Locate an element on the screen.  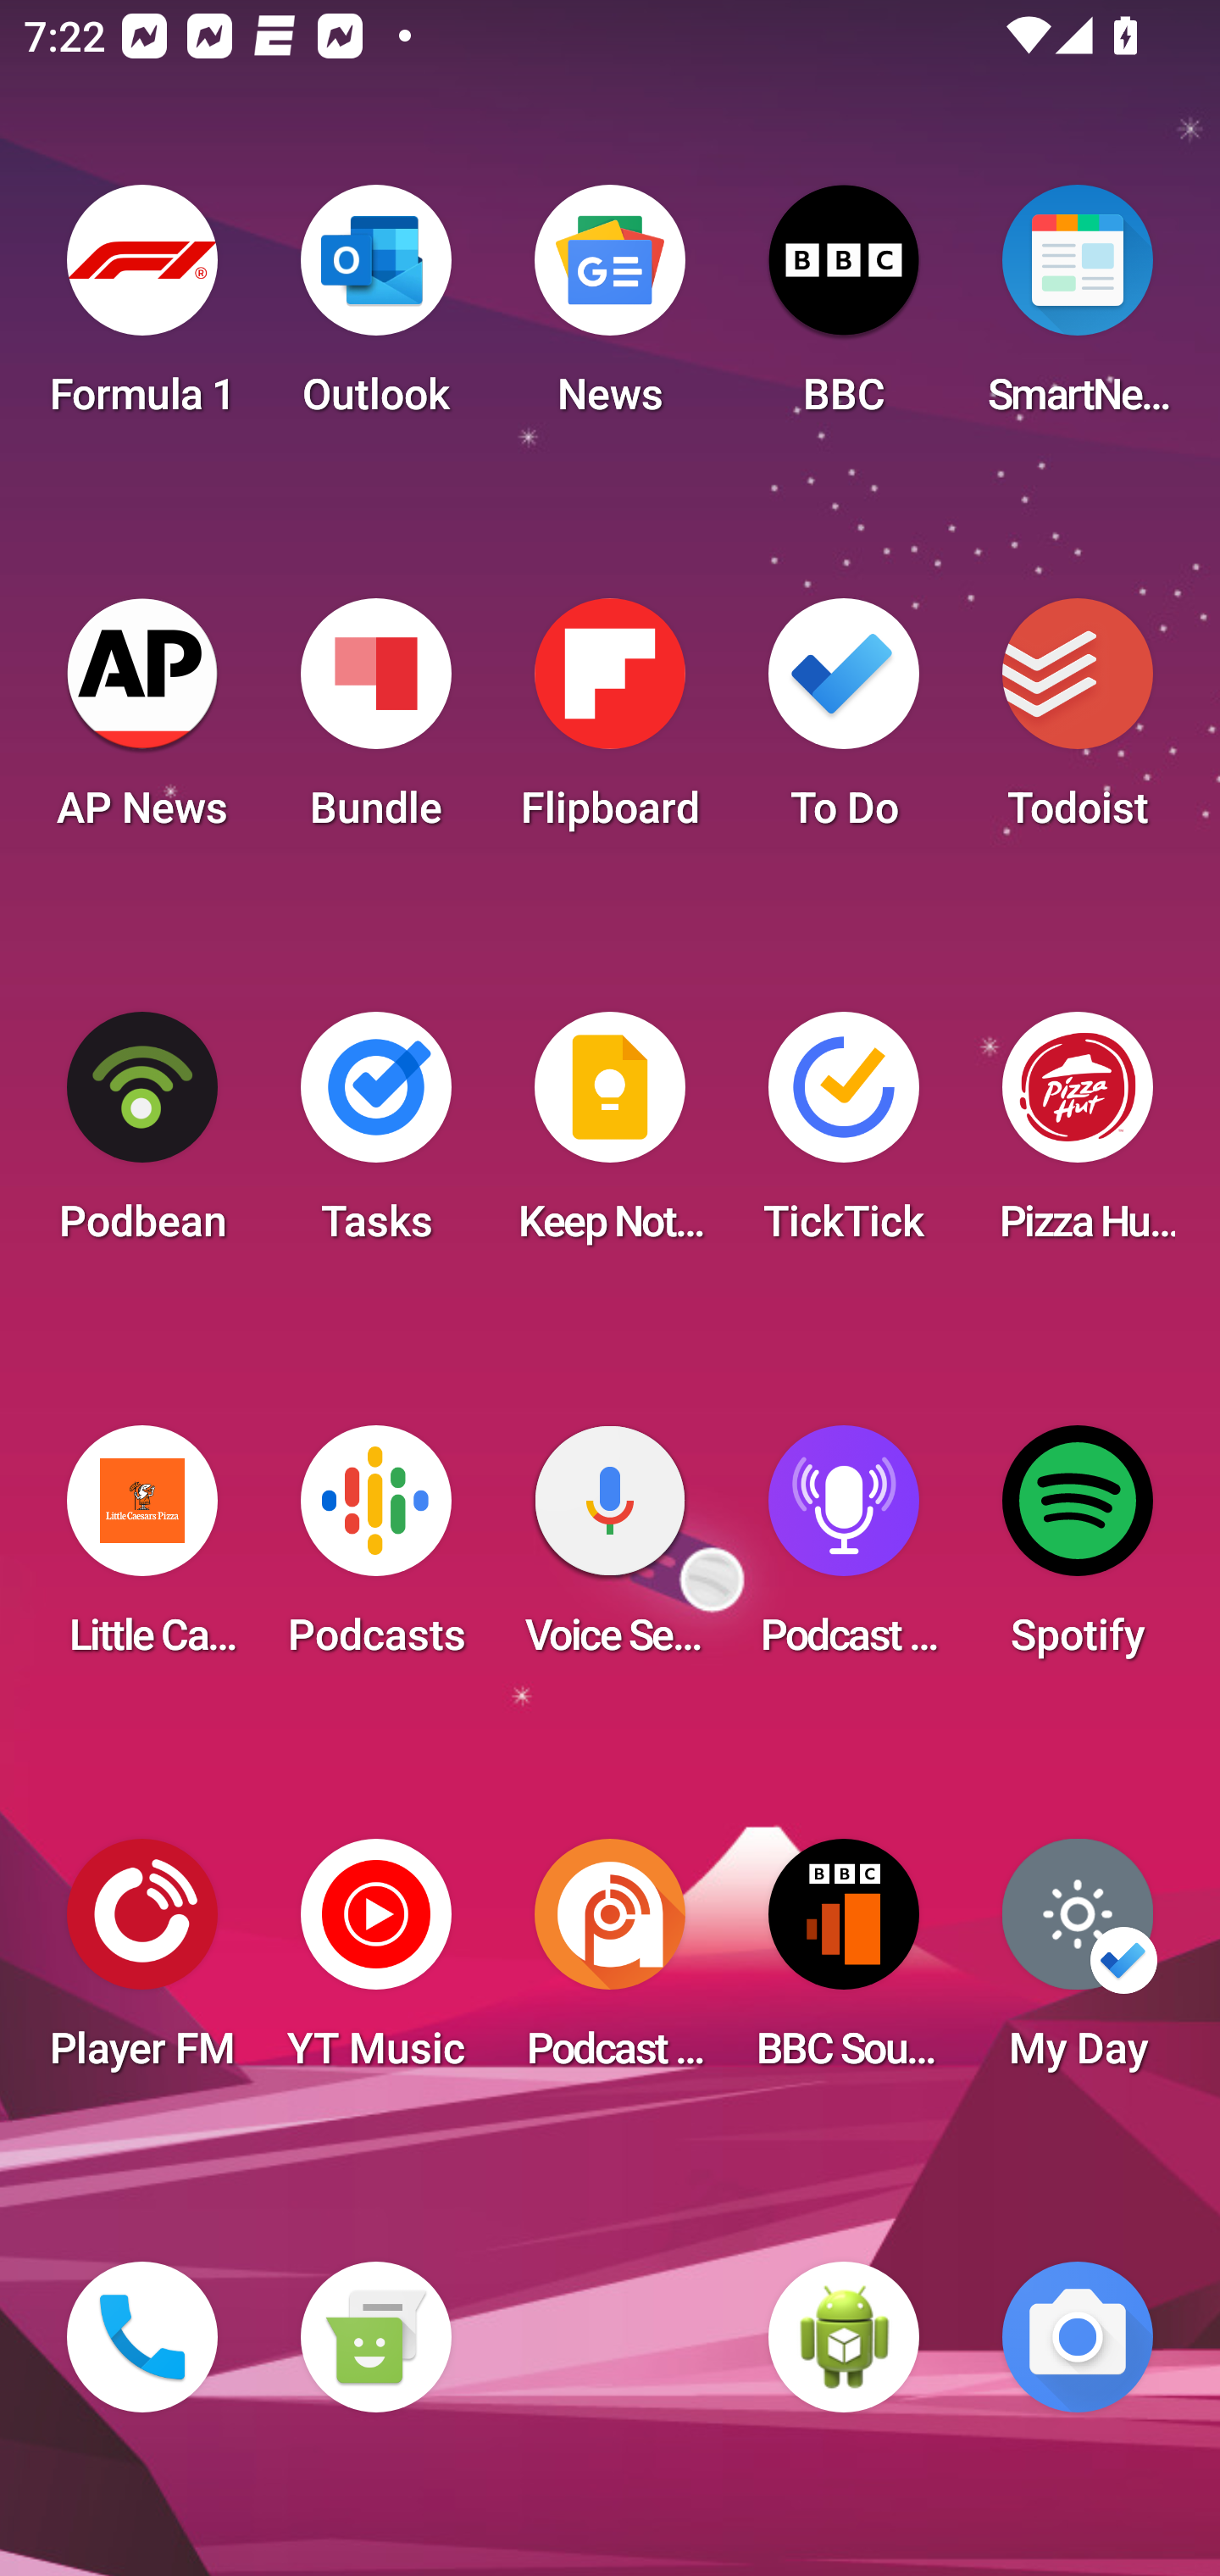
YT Music is located at coordinates (375, 1964).